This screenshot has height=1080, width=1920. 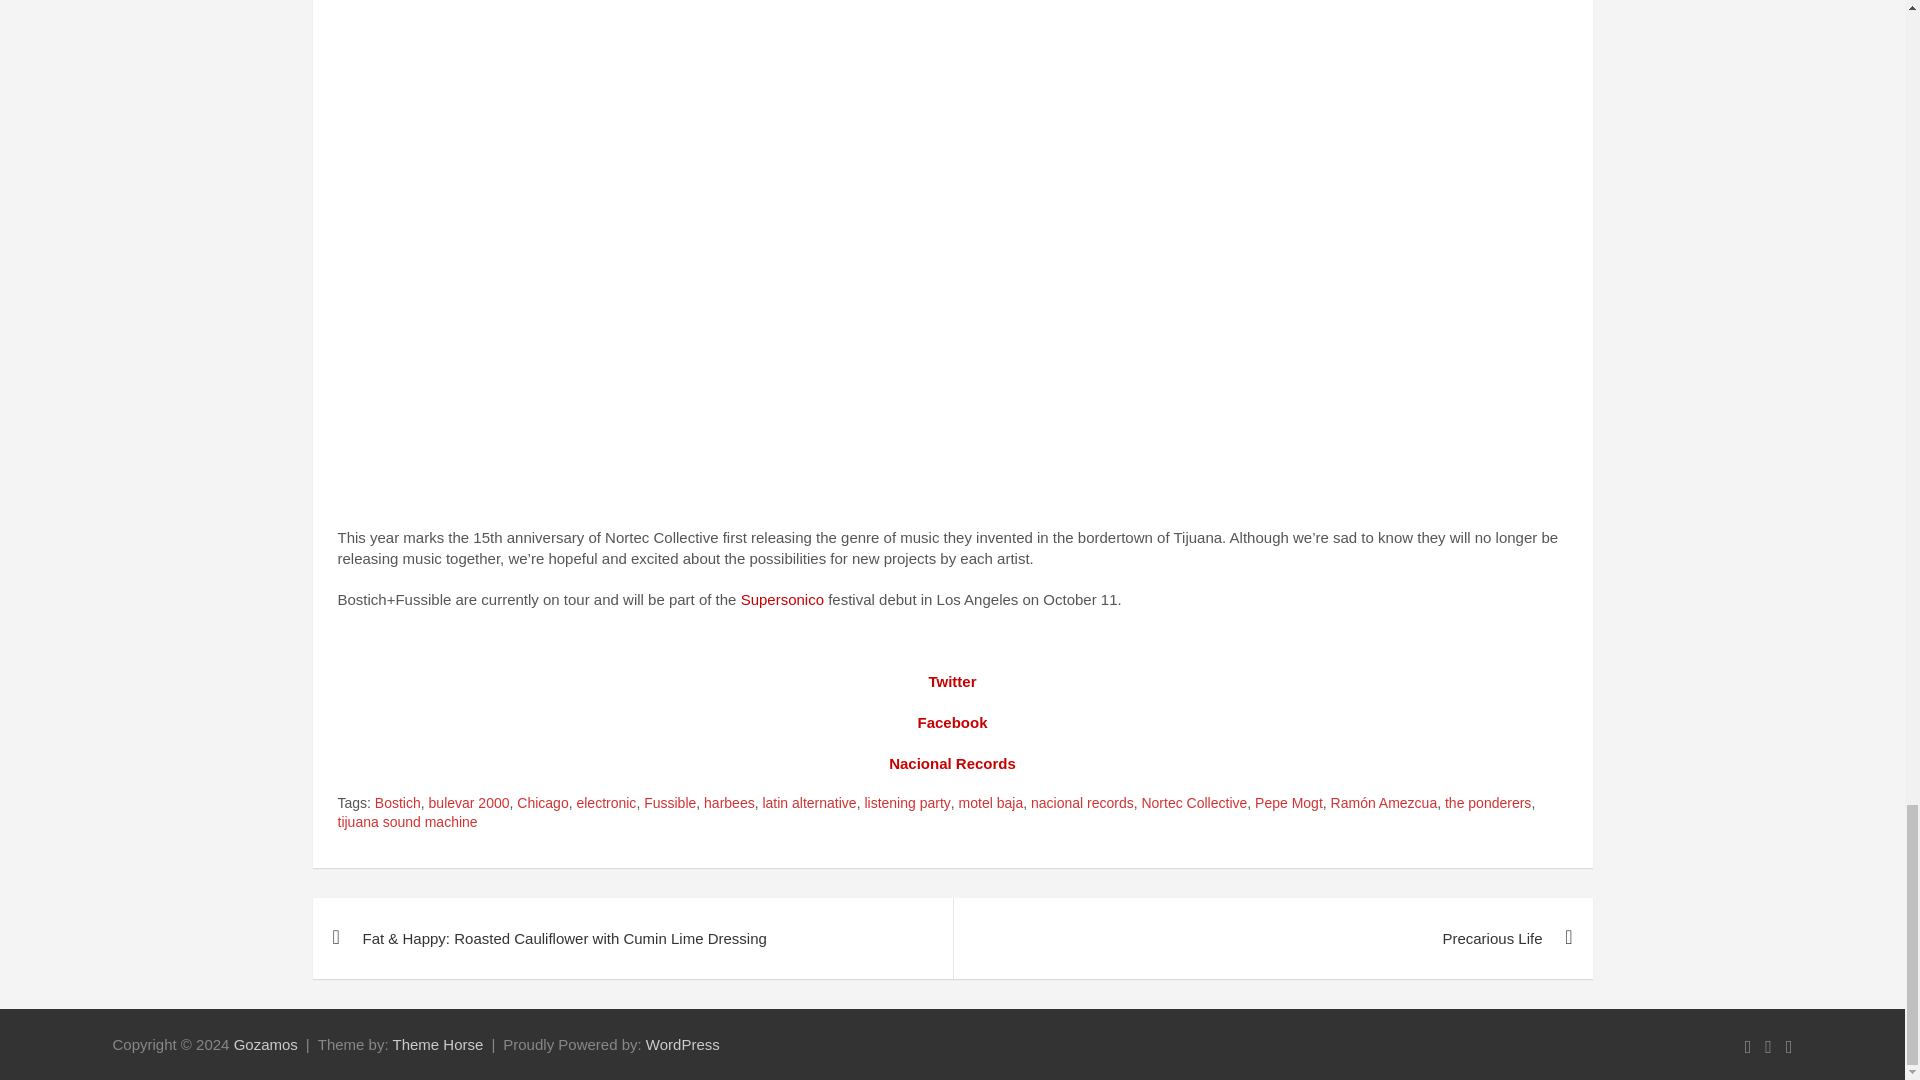 What do you see at coordinates (951, 681) in the screenshot?
I see `Twitter` at bounding box center [951, 681].